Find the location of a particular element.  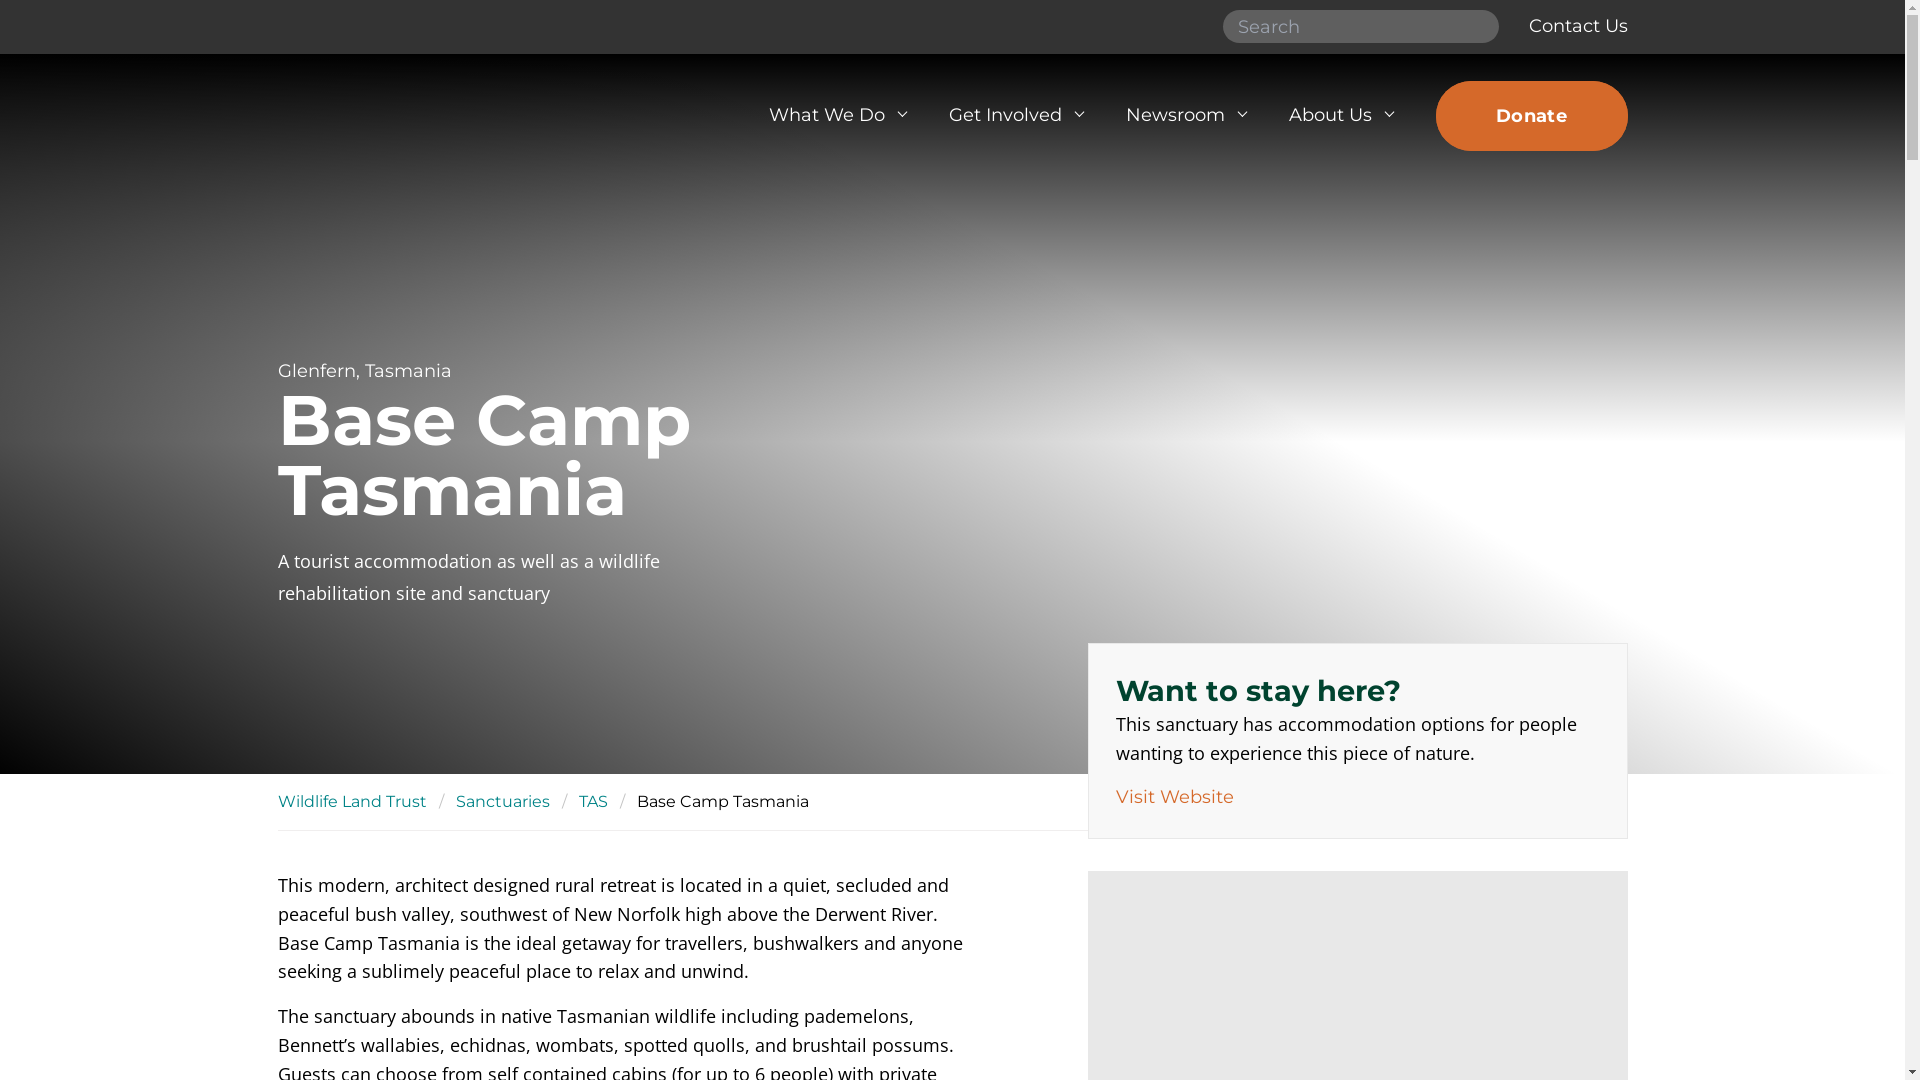

Contact Us is located at coordinates (1578, 26).